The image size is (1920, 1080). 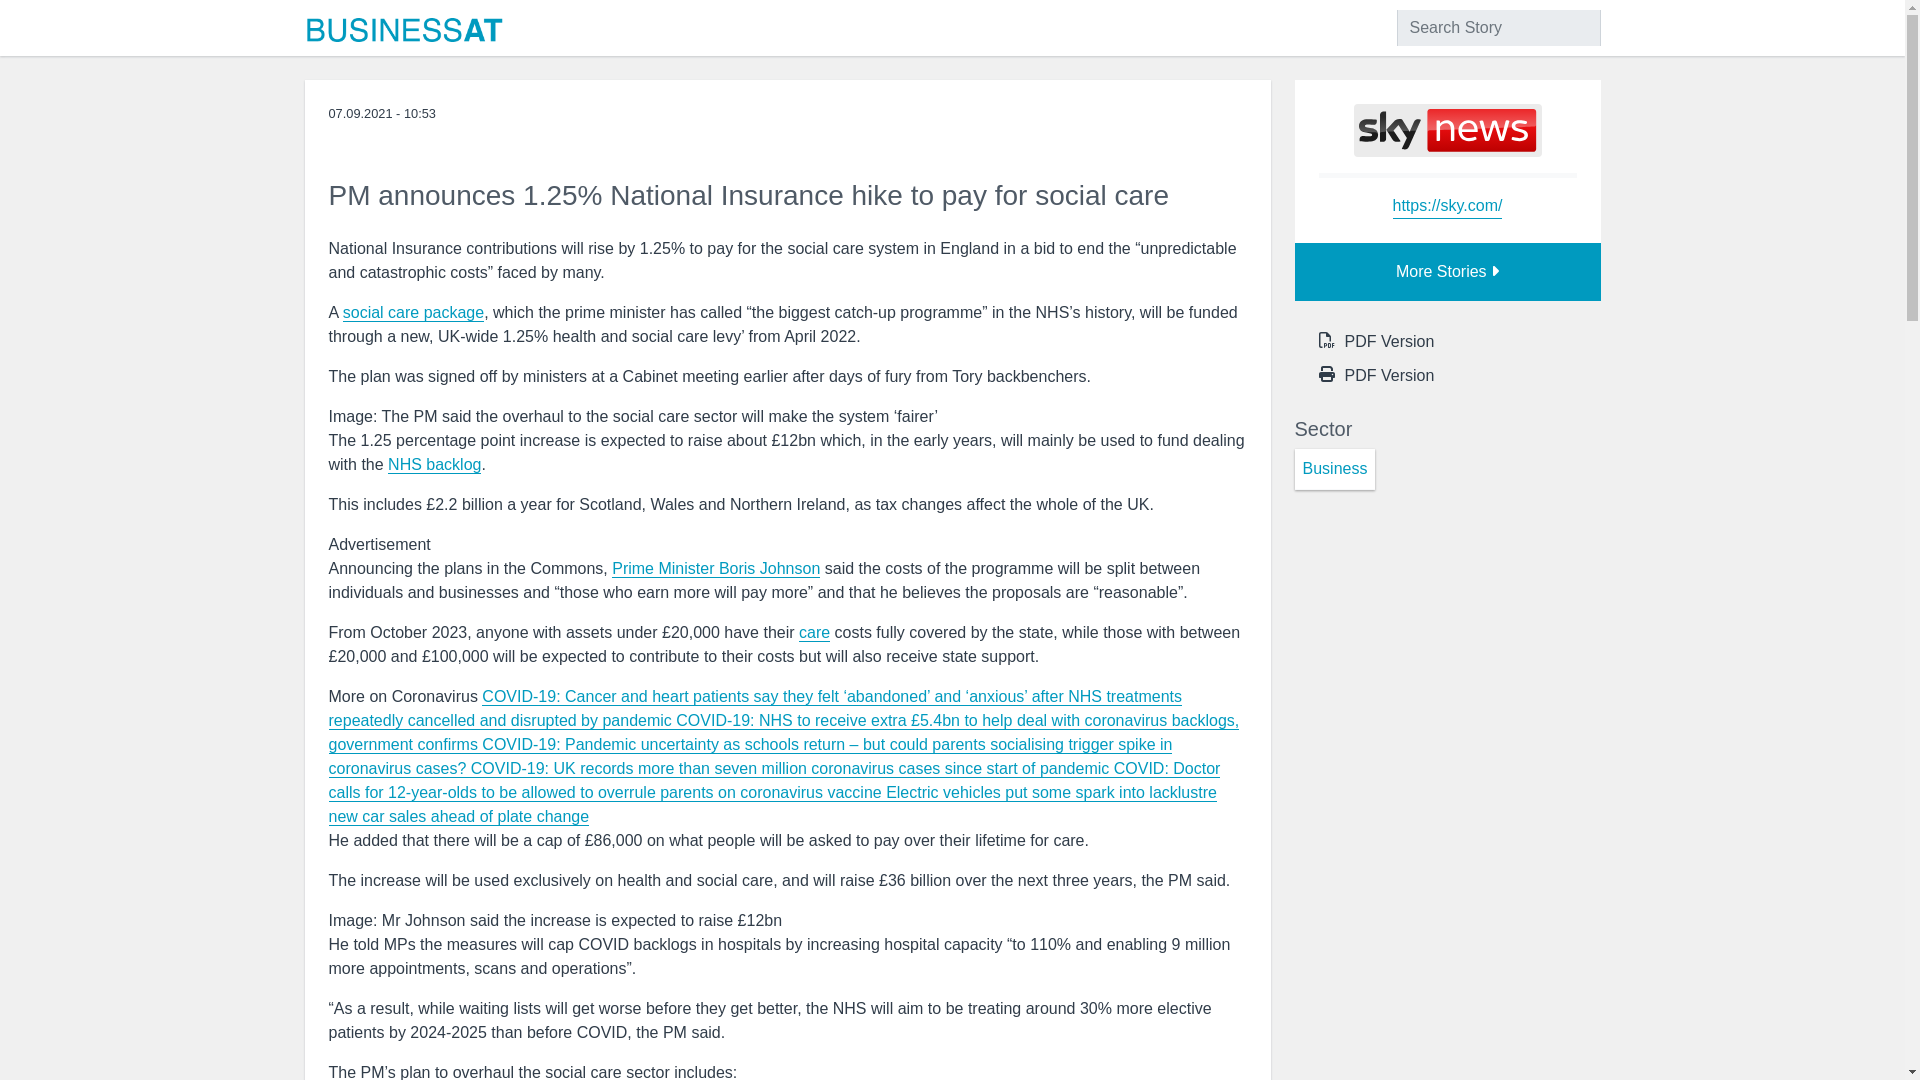 What do you see at coordinates (1334, 470) in the screenshot?
I see `Business` at bounding box center [1334, 470].